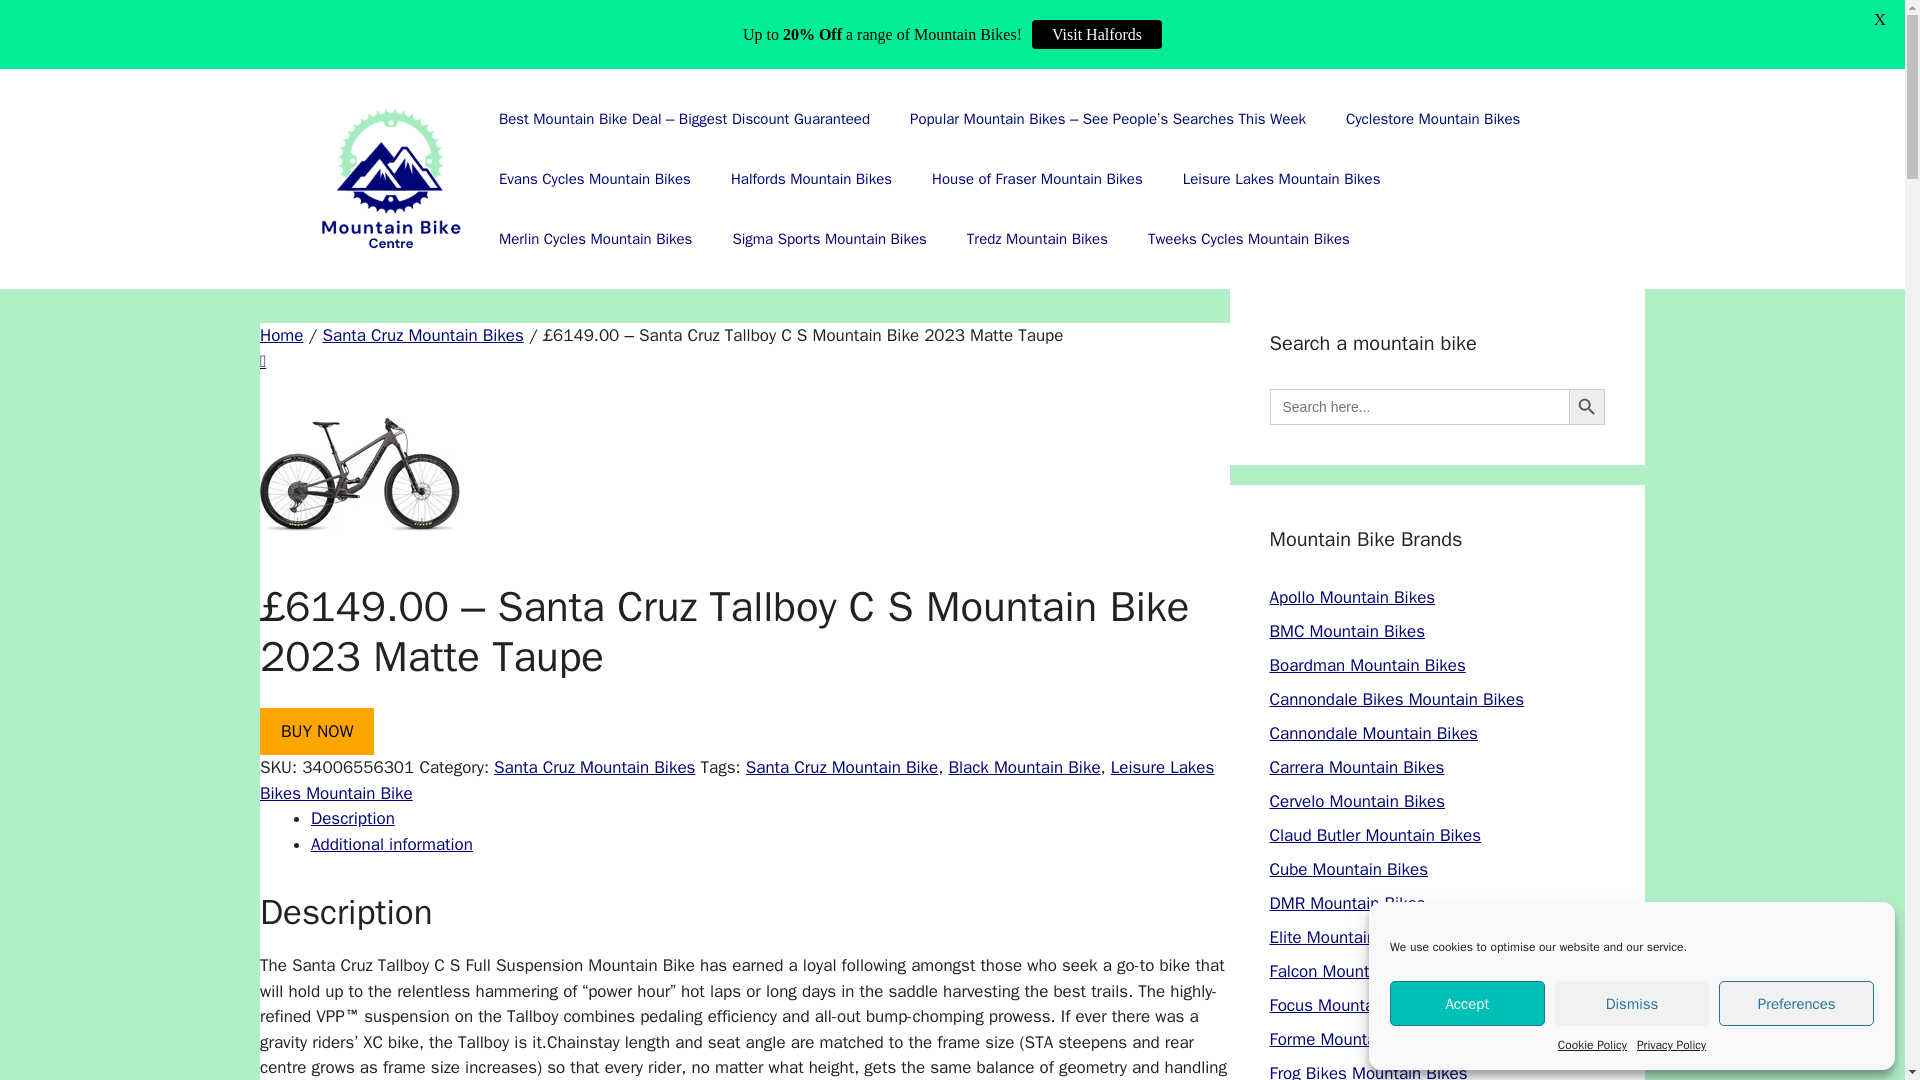 The image size is (1920, 1080). I want to click on Black Mountain Bike, so click(1024, 767).